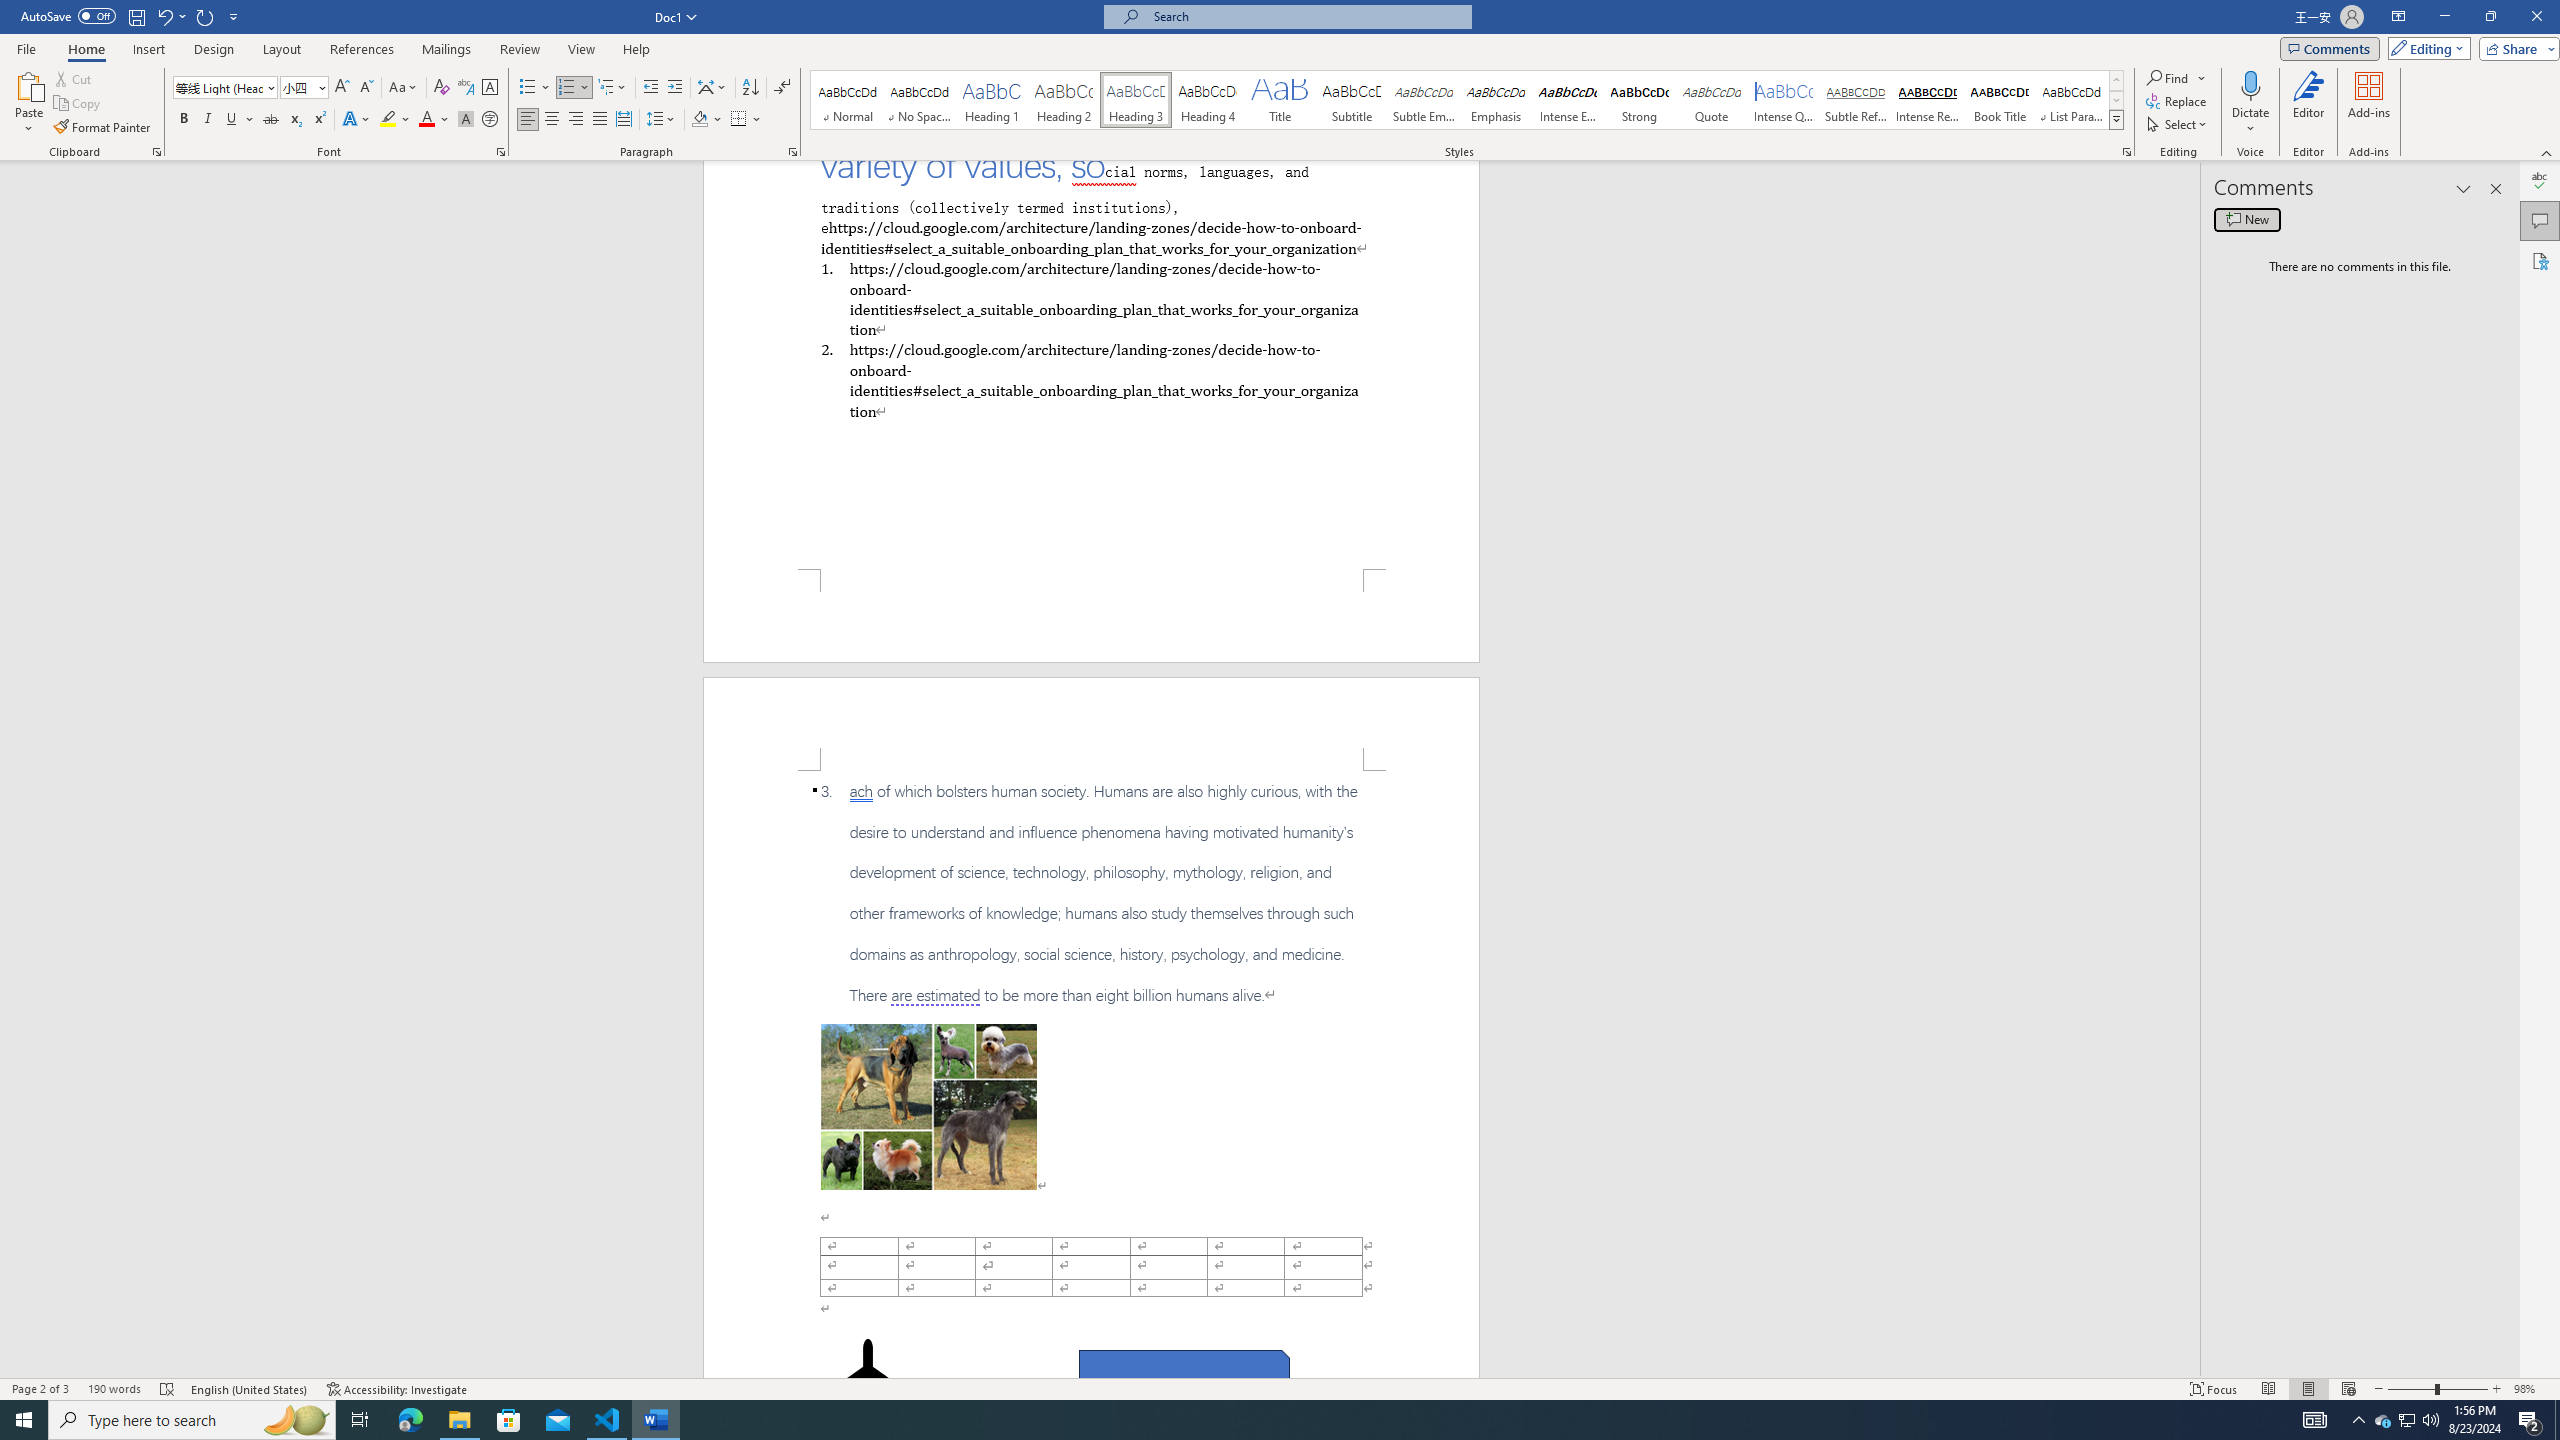 This screenshot has width=2560, height=1440. I want to click on Zoom, so click(2438, 1389).